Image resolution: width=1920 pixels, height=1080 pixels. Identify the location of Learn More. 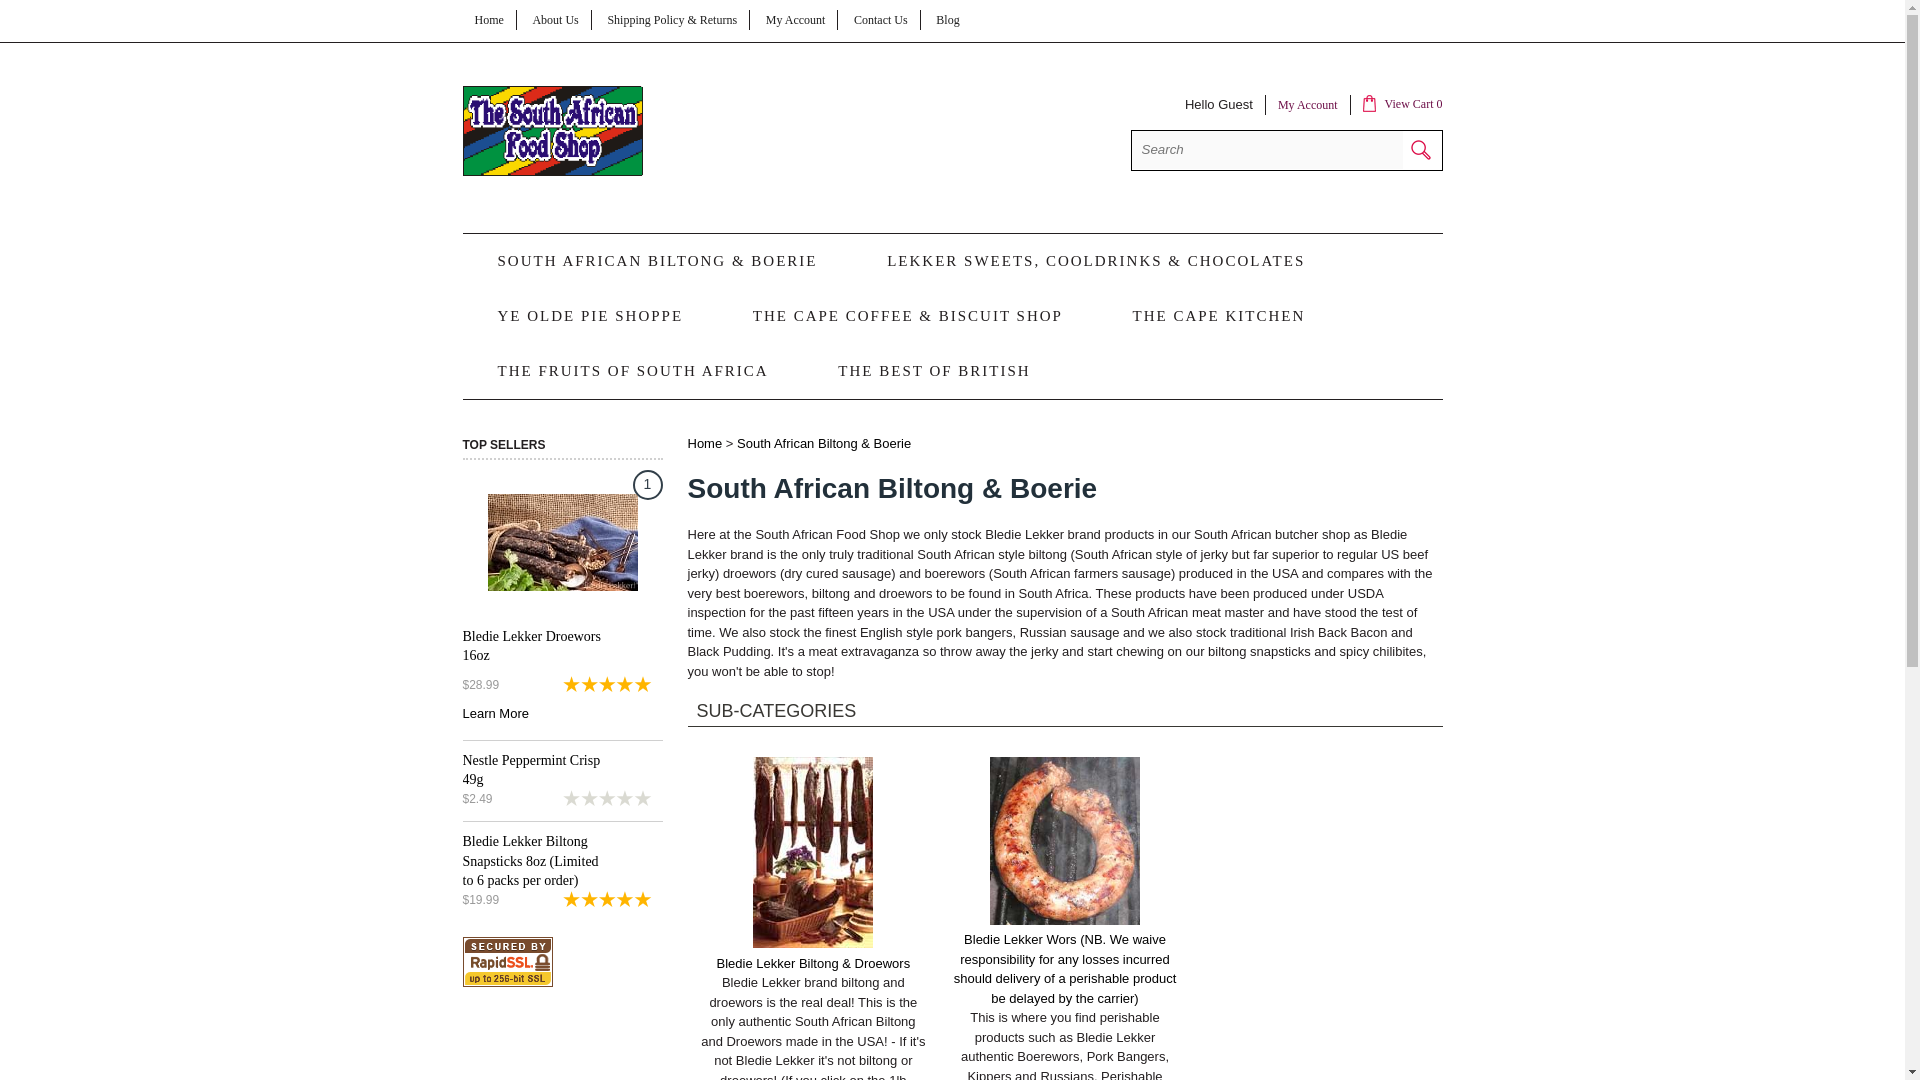
(495, 714).